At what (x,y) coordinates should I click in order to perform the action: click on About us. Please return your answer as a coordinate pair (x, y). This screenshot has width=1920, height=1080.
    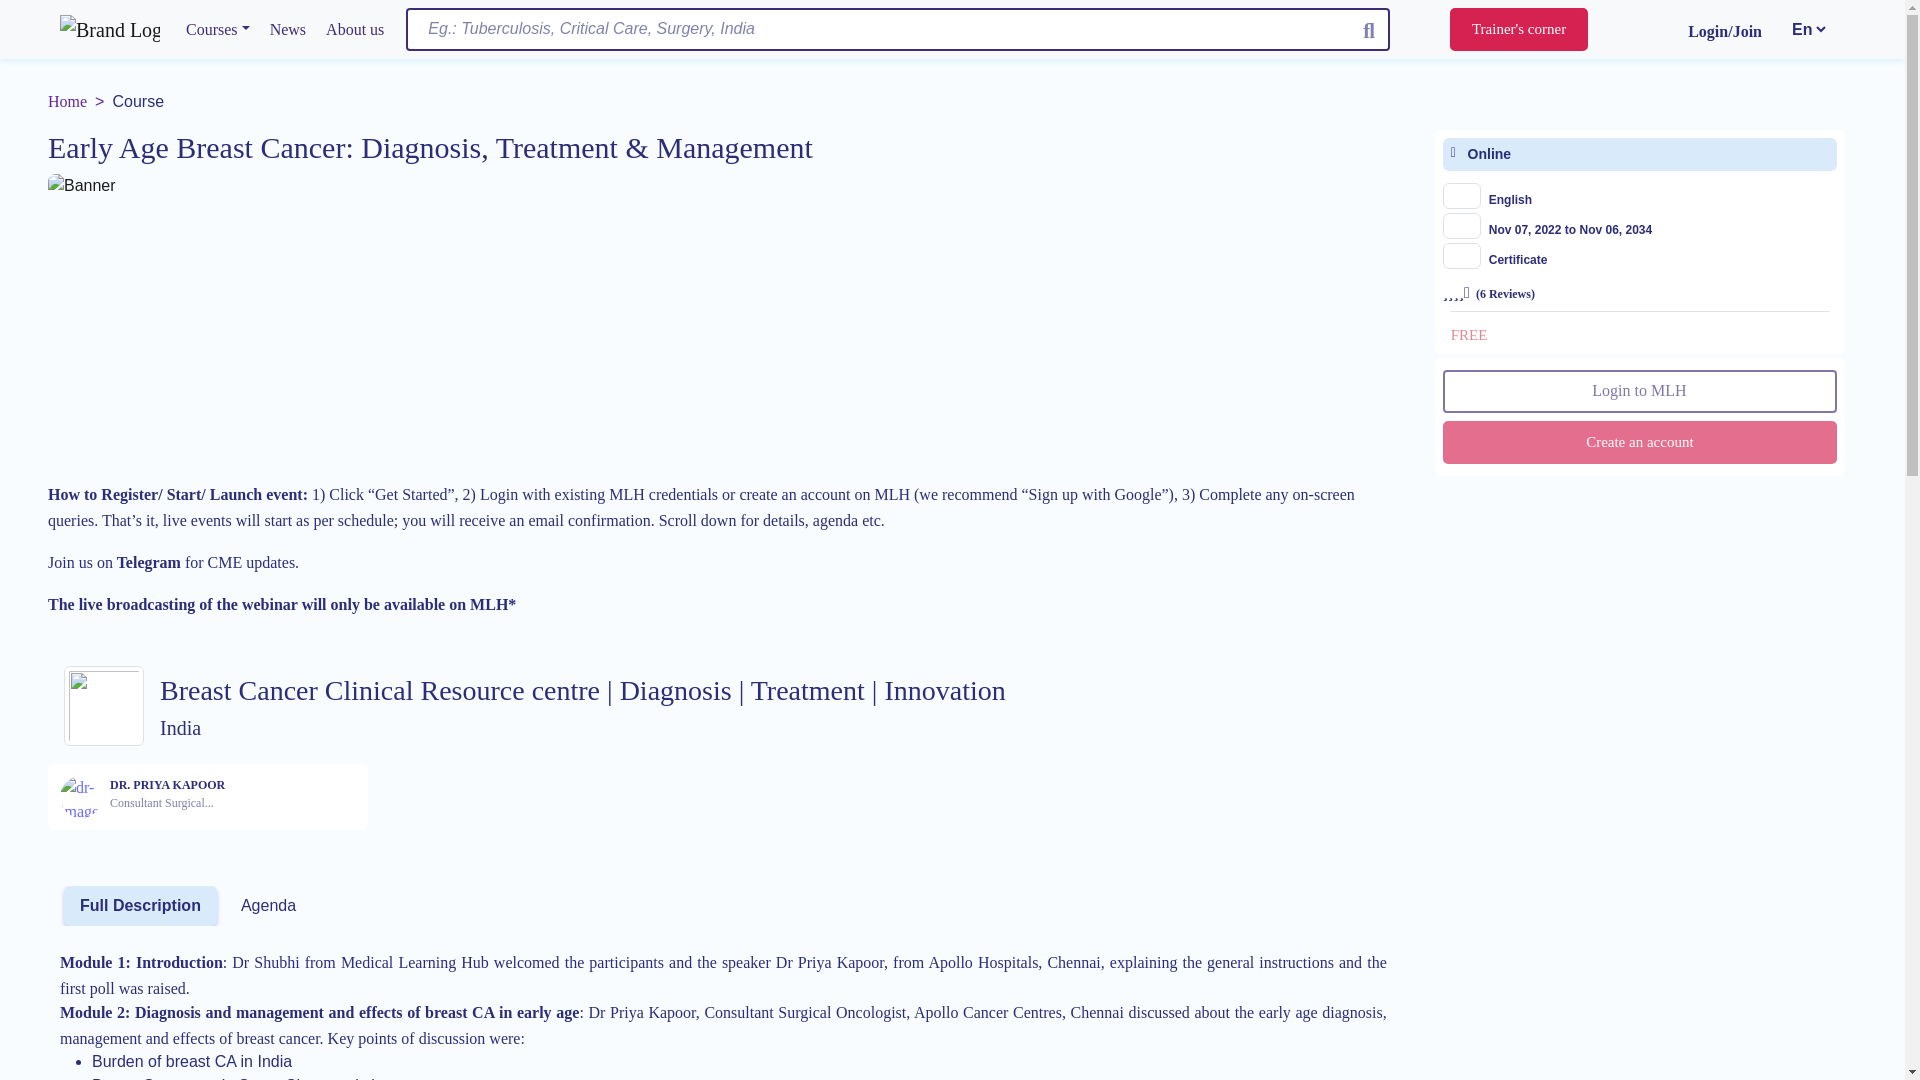
    Looking at the image, I should click on (67, 101).